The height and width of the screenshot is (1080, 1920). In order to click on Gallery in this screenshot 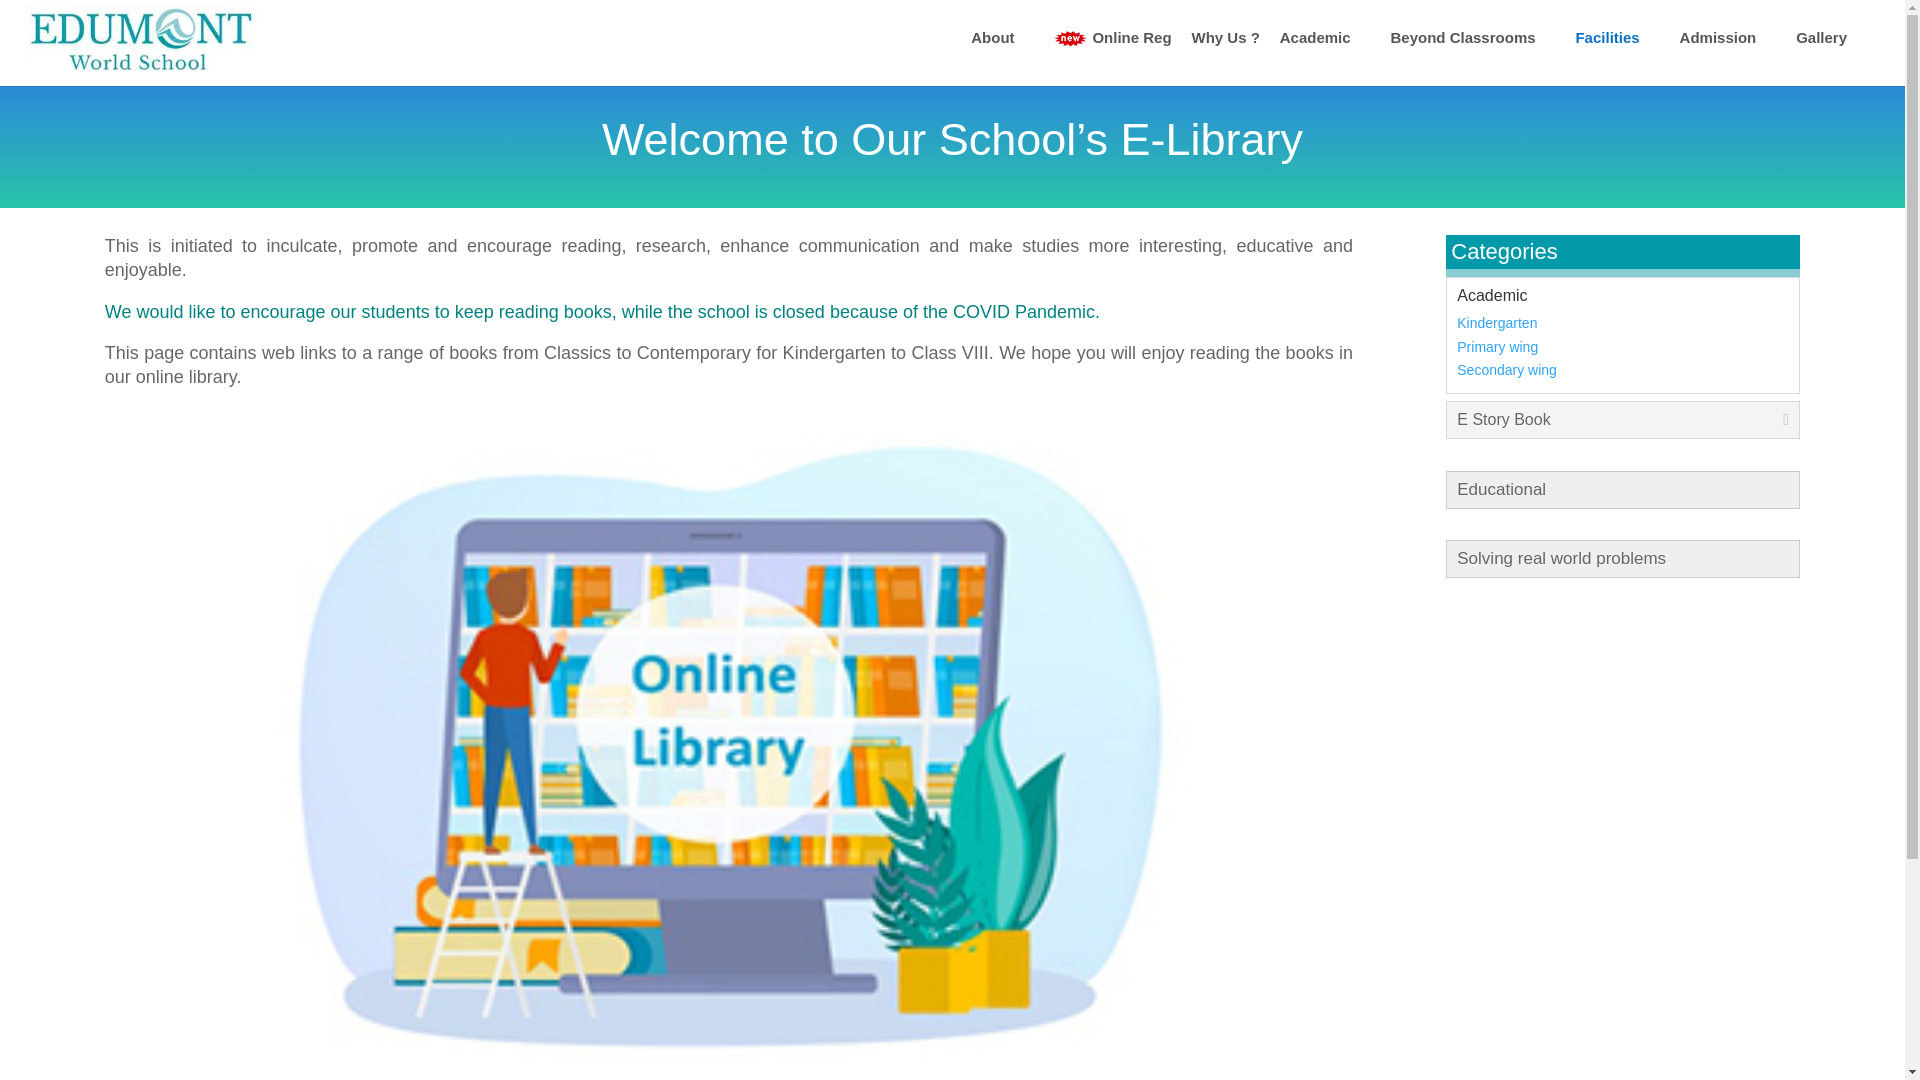, I will do `click(1830, 38)`.